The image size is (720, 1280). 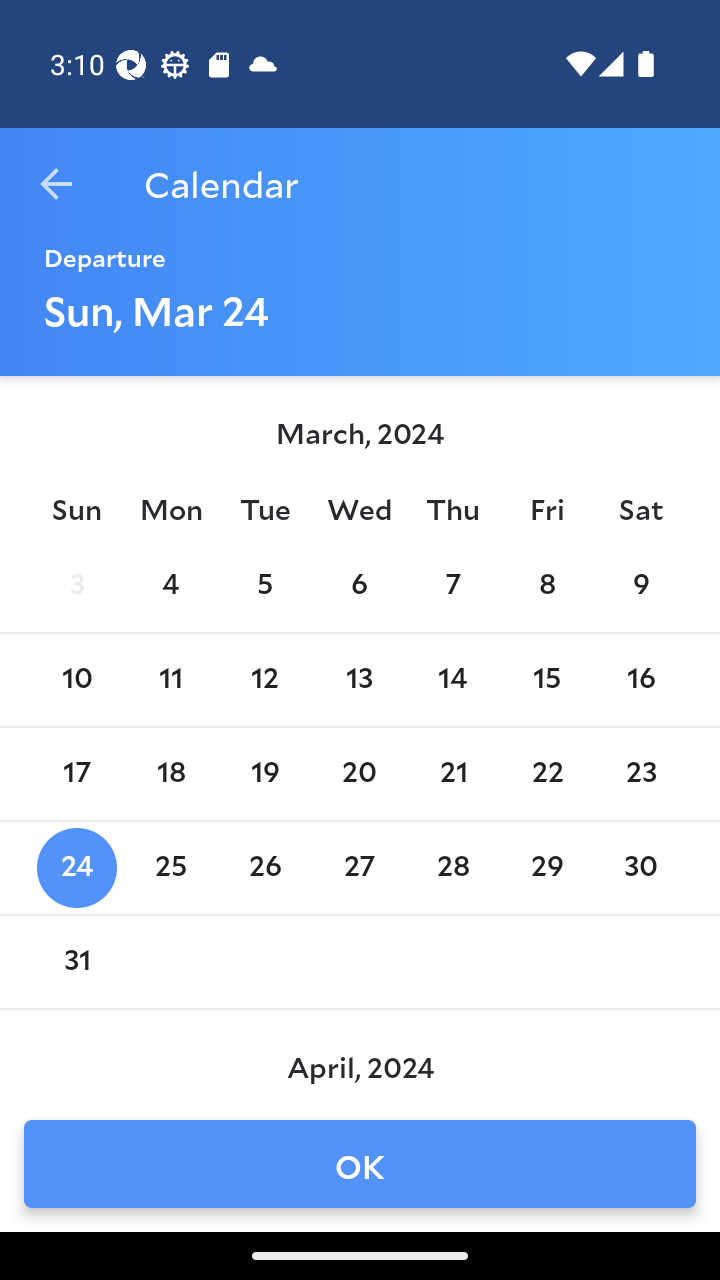 I want to click on 16, so click(x=641, y=680).